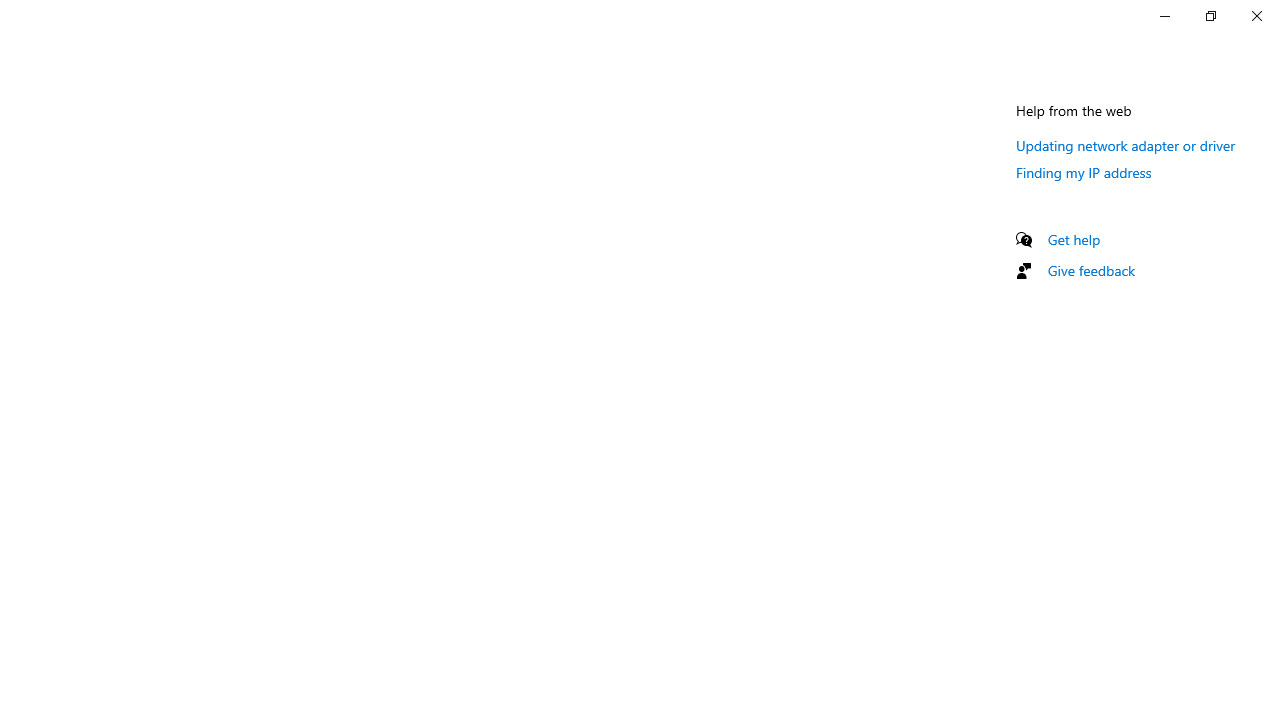 Image resolution: width=1280 pixels, height=720 pixels. Describe the element at coordinates (1210, 16) in the screenshot. I see `Restore Settings` at that location.